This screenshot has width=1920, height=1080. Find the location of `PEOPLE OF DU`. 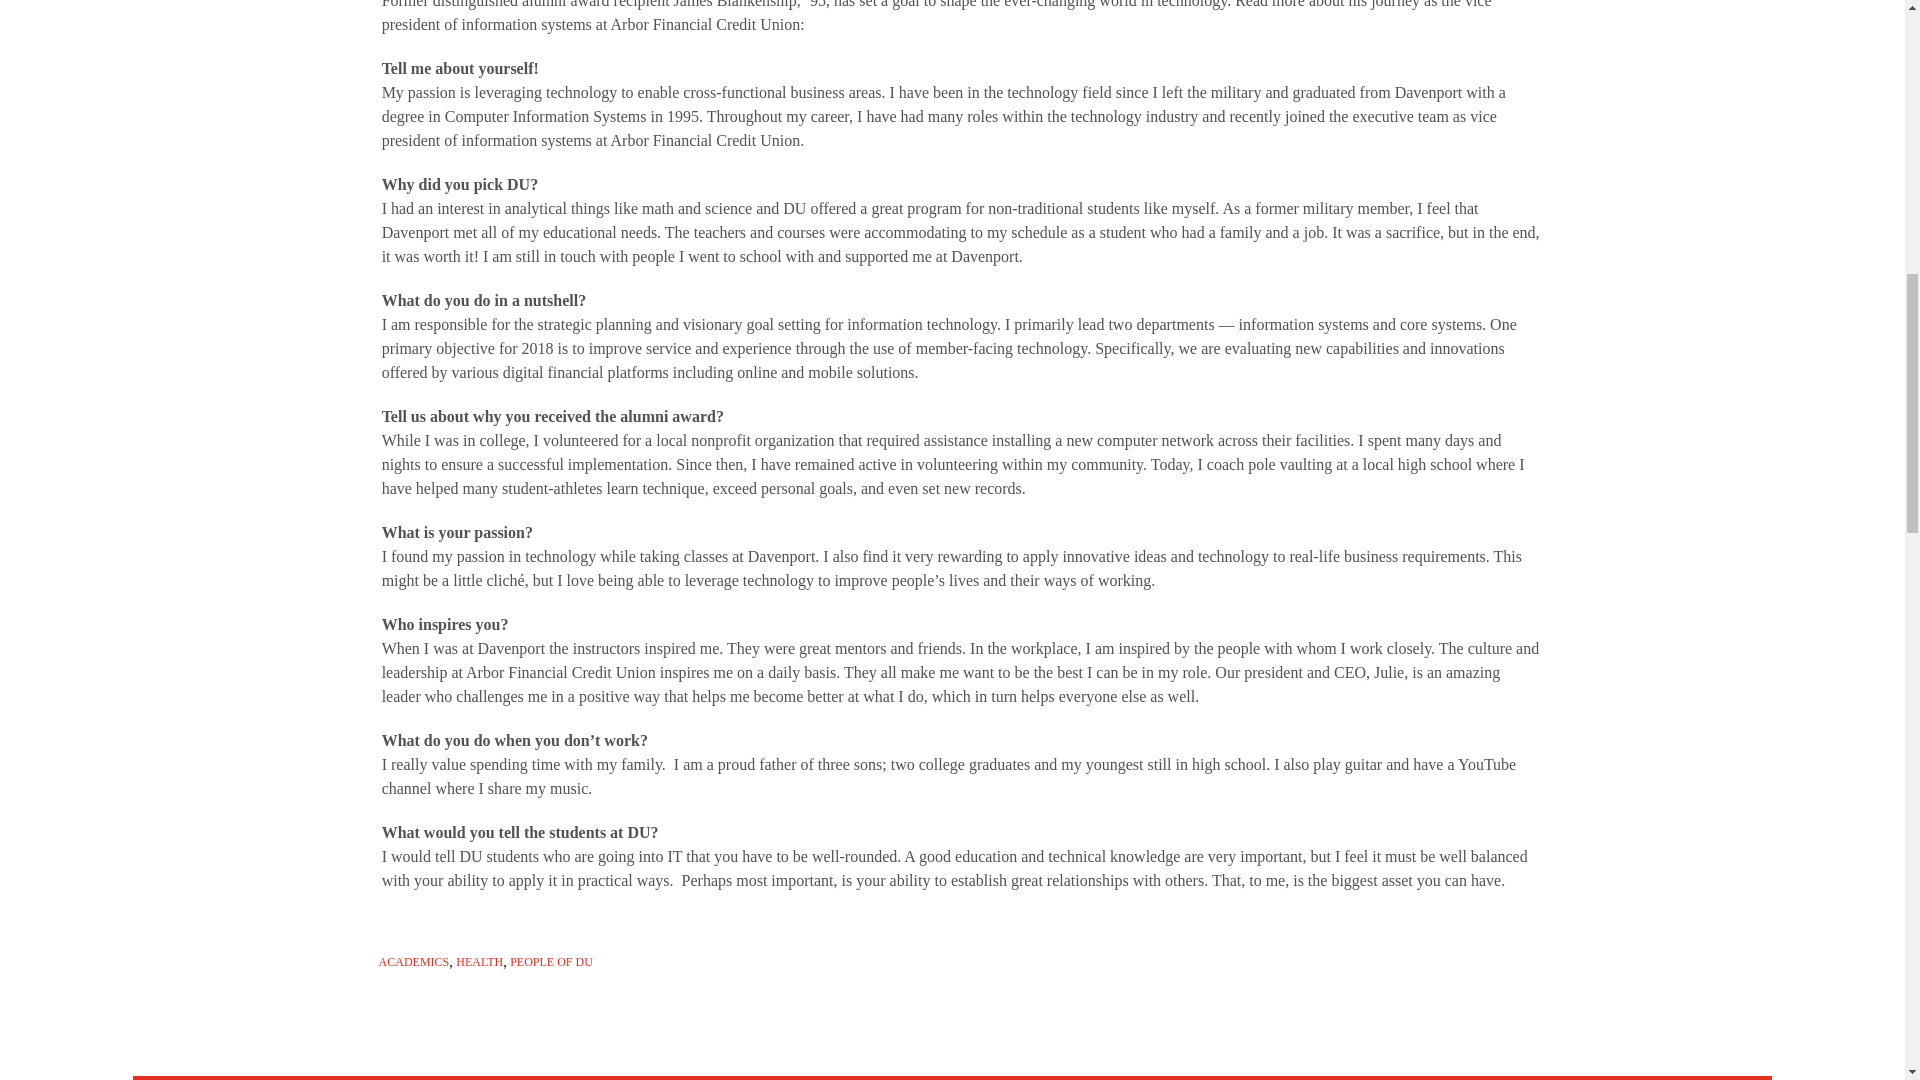

PEOPLE OF DU is located at coordinates (552, 962).